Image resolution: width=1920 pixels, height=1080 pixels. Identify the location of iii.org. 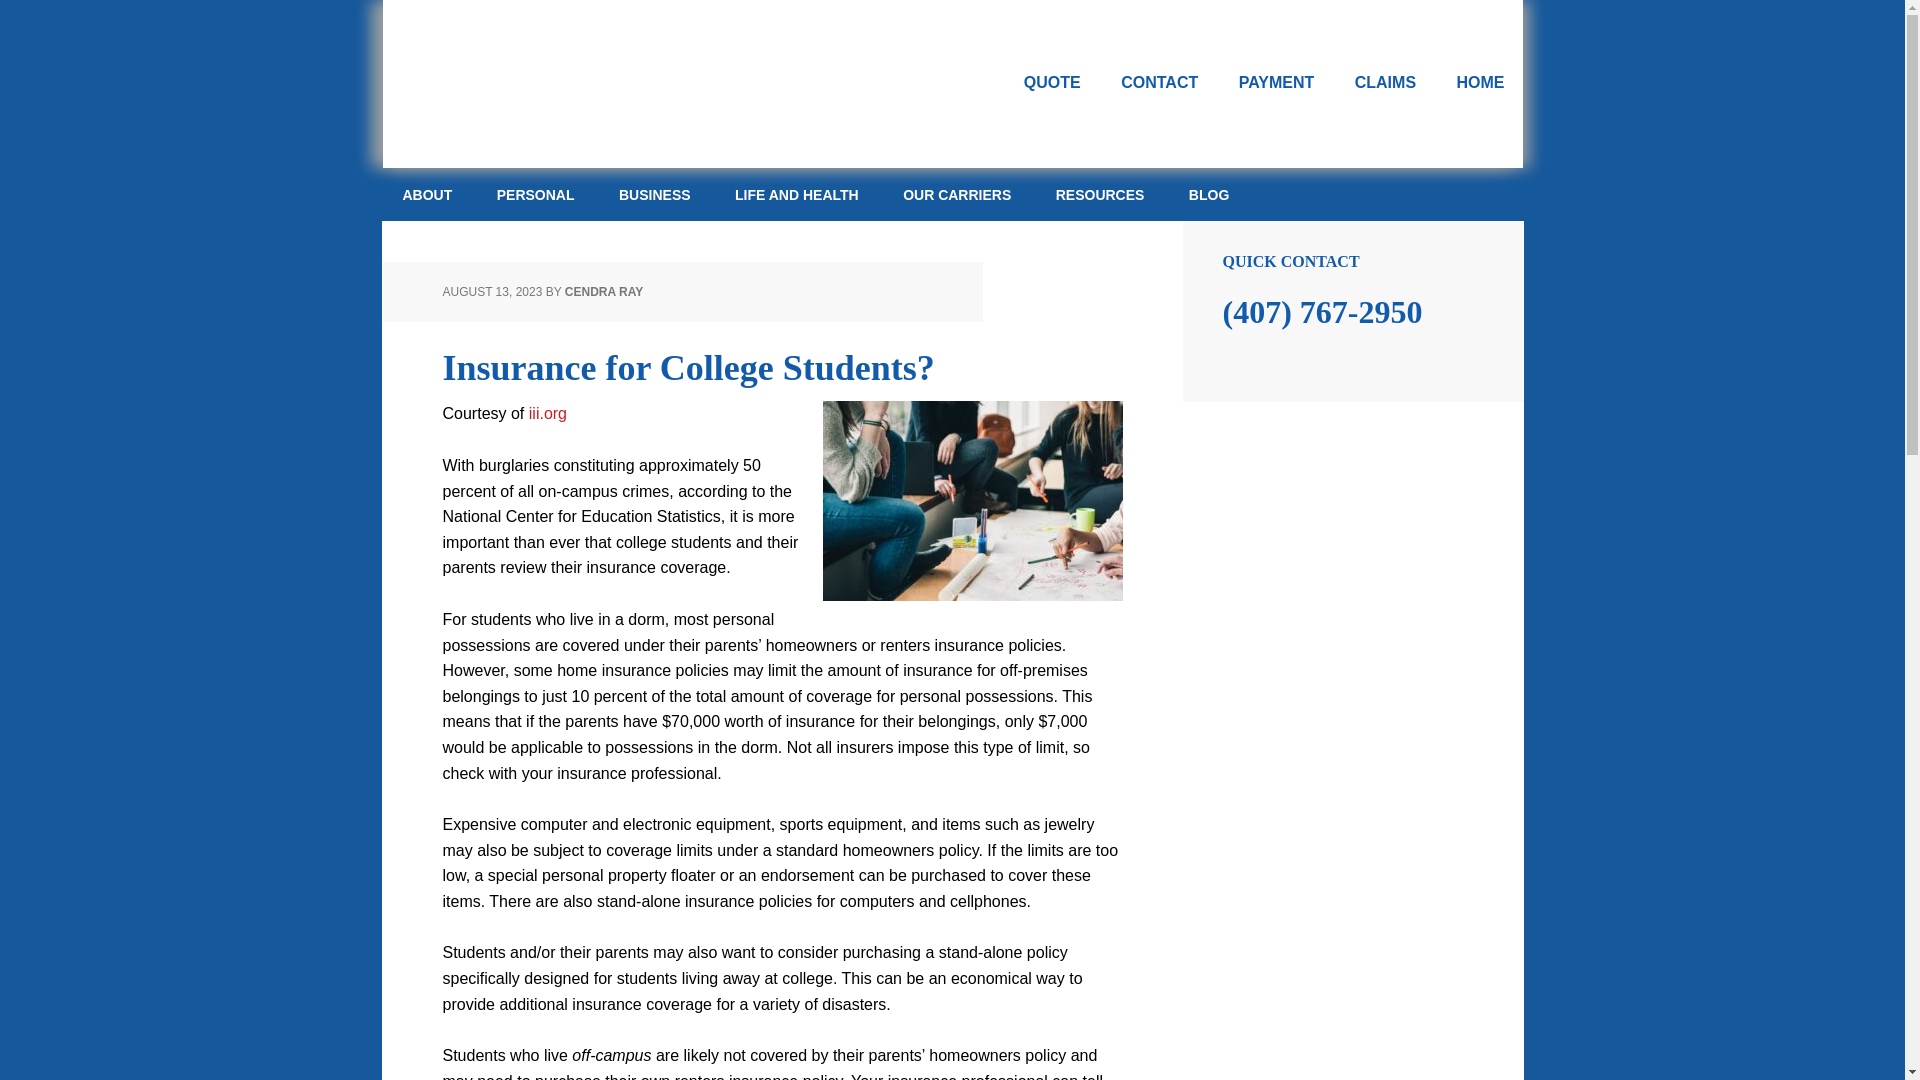
(548, 414).